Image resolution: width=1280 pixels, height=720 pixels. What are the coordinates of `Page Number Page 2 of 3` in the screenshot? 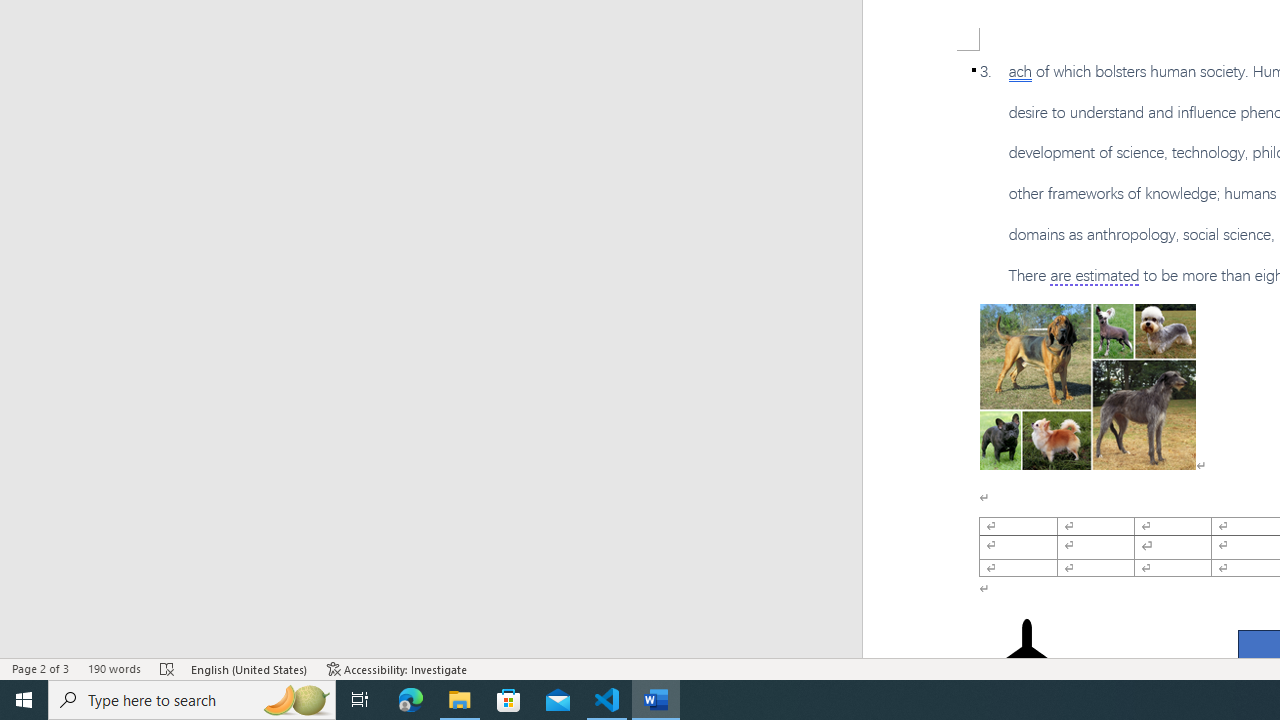 It's located at (40, 668).